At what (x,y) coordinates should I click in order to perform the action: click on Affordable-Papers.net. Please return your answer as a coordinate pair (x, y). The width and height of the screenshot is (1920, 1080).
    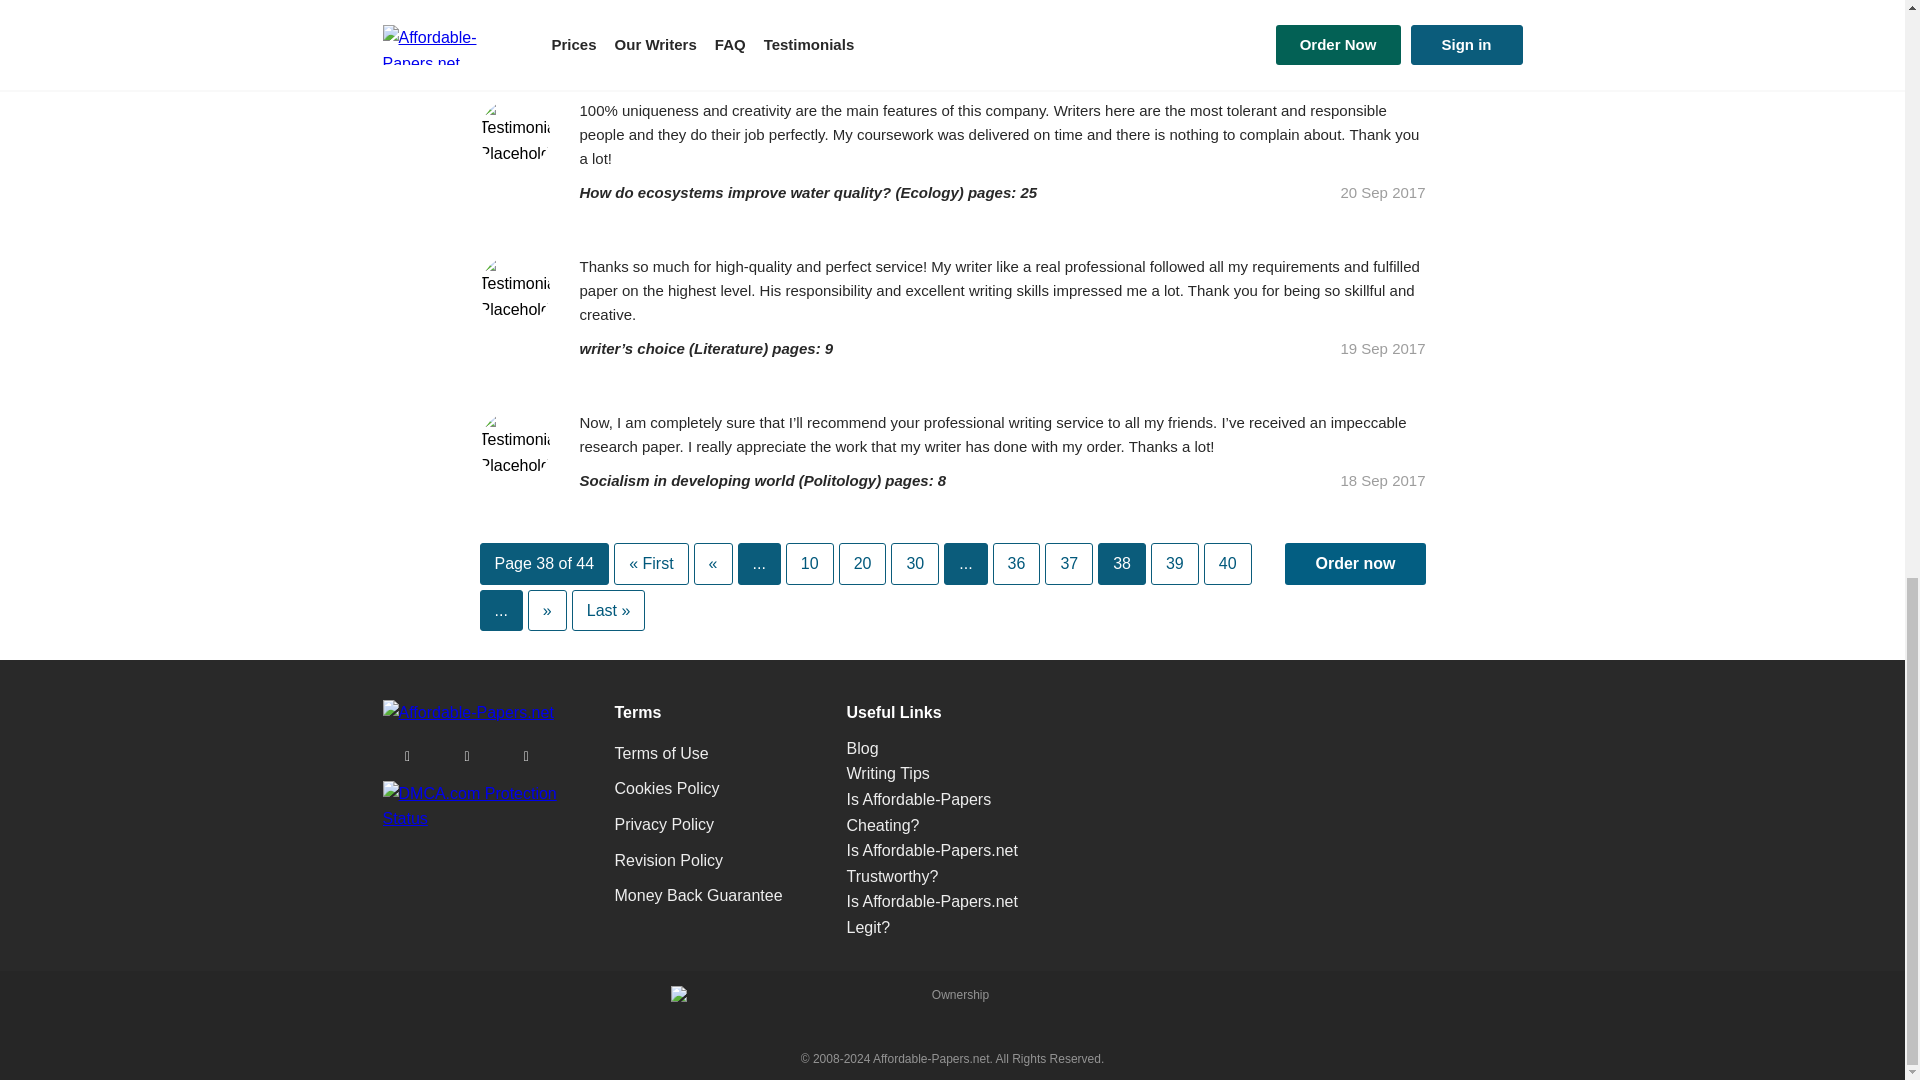
    Looking at the image, I should click on (467, 712).